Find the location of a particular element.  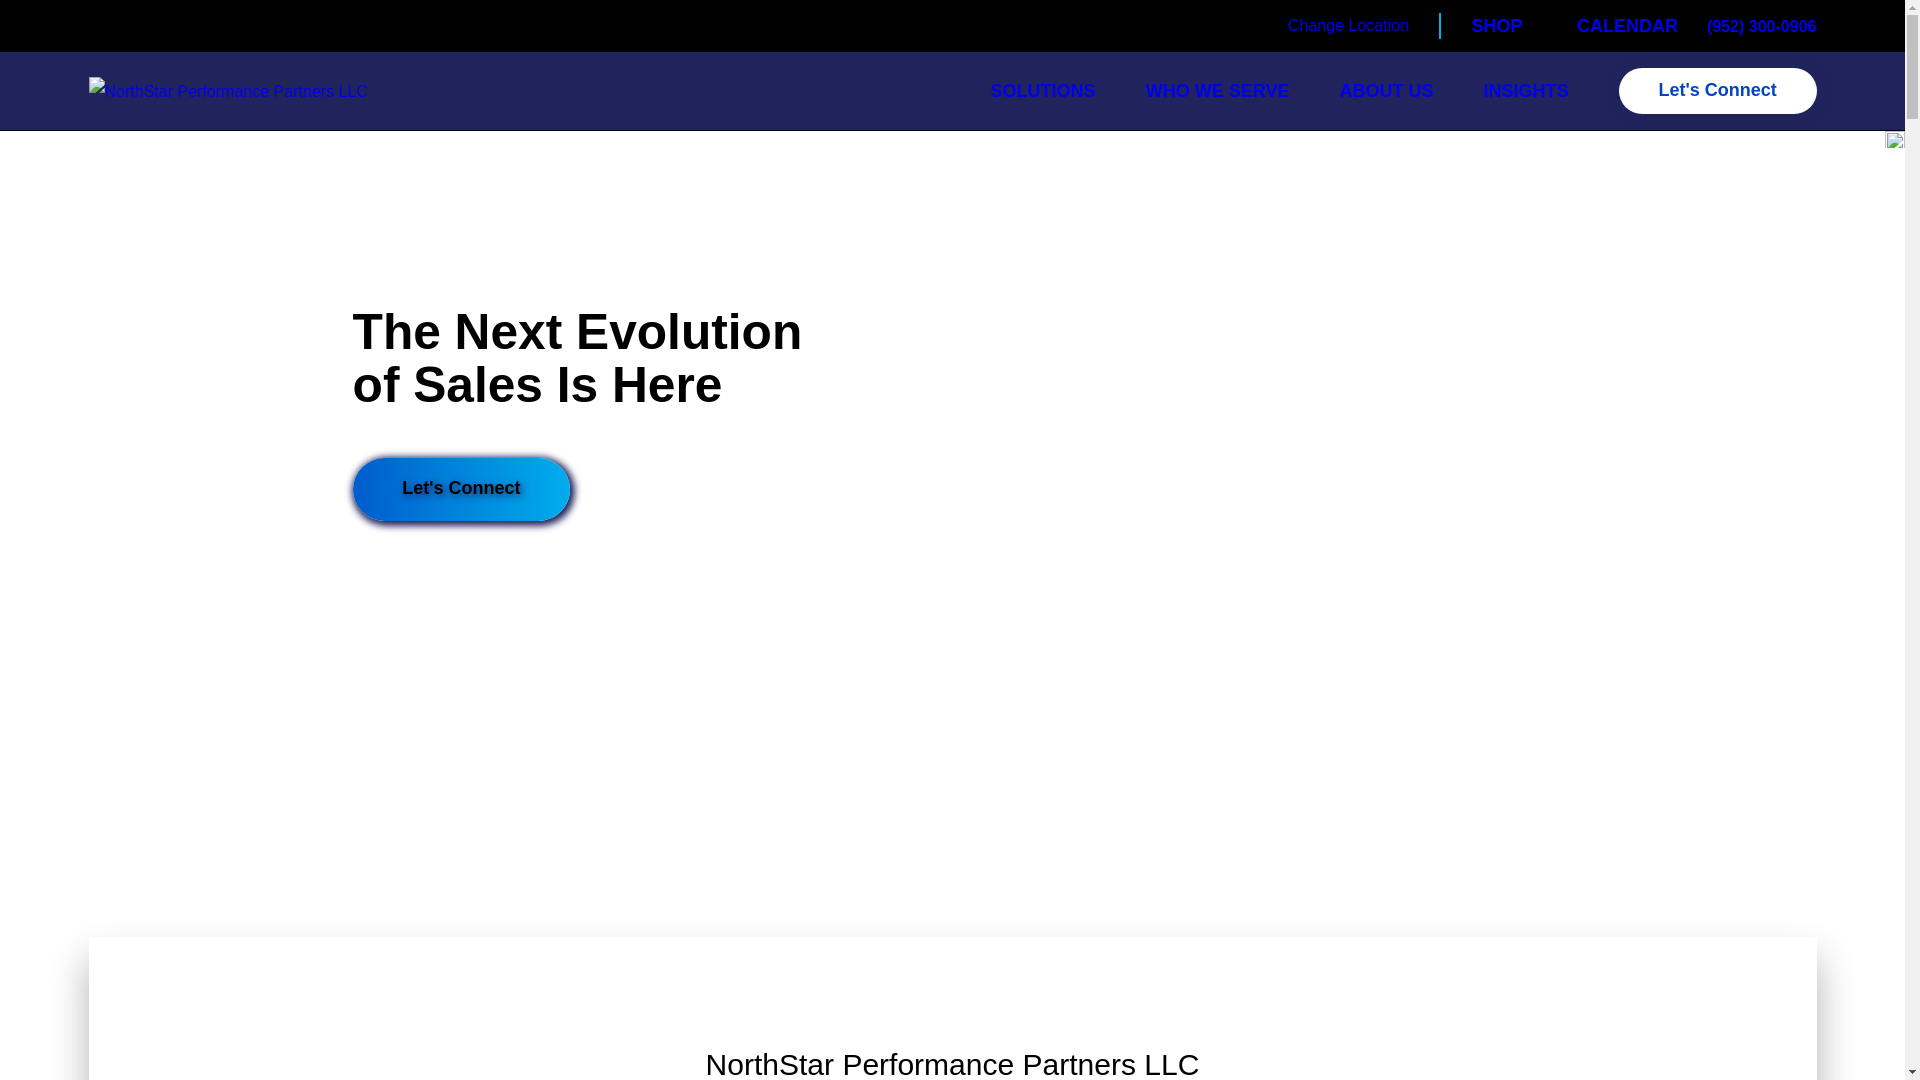

Change Location is located at coordinates (1348, 24).